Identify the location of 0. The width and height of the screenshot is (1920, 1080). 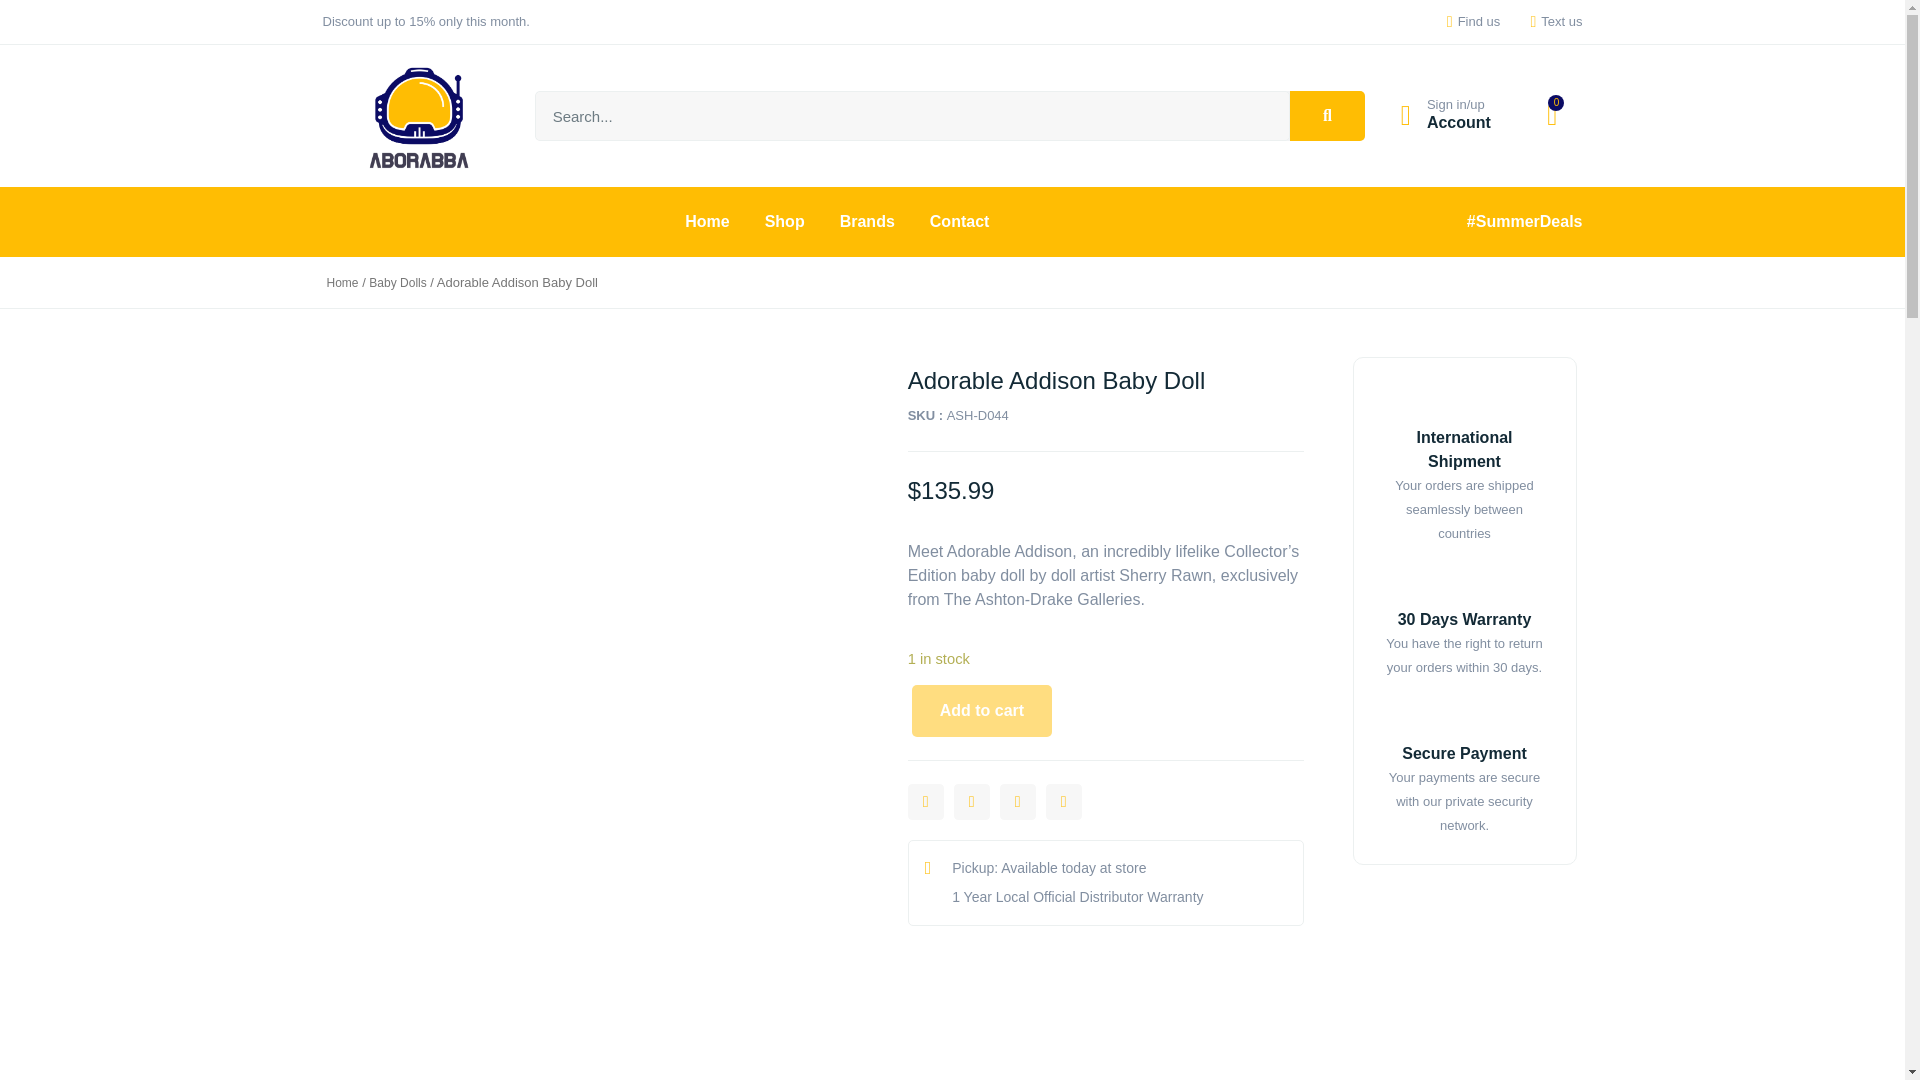
(1552, 115).